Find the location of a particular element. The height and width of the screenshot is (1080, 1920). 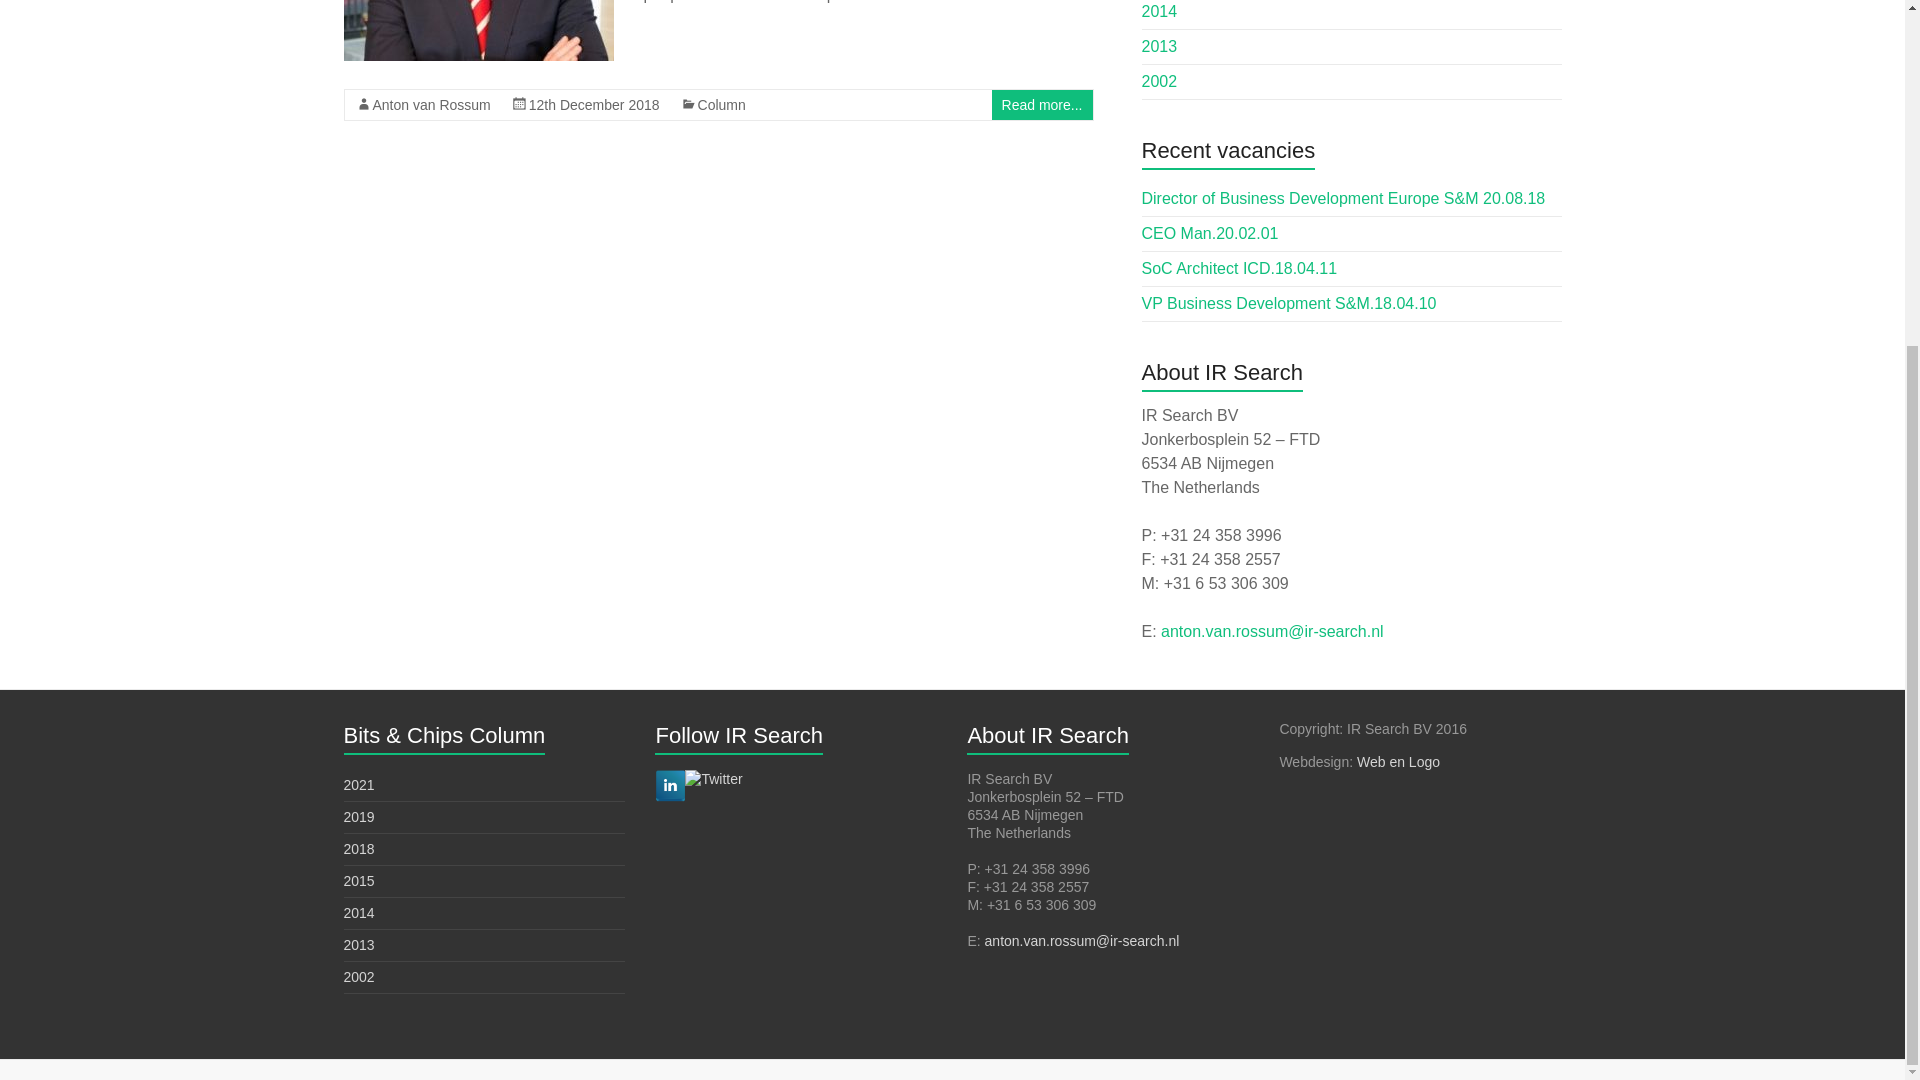

Anton van Rossum is located at coordinates (430, 105).